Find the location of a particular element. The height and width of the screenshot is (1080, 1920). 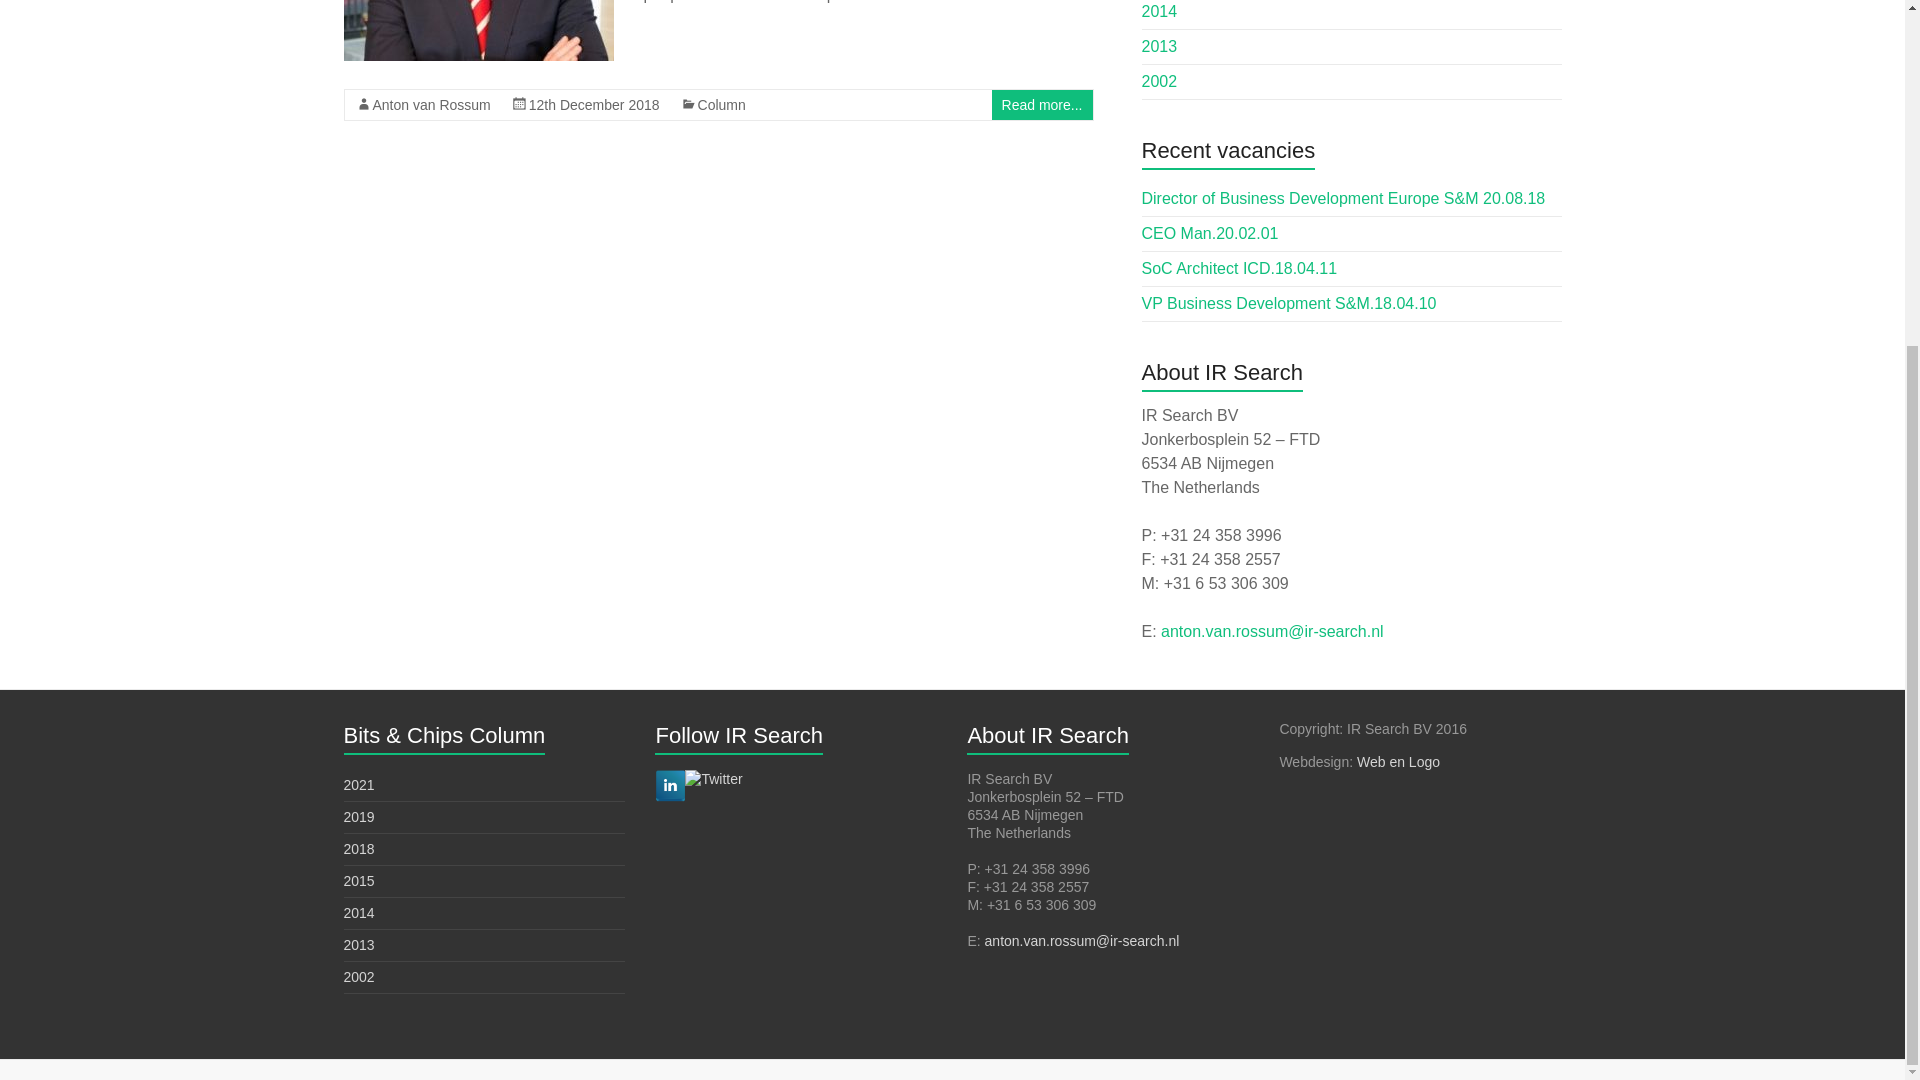

Anton van Rossum is located at coordinates (430, 105).